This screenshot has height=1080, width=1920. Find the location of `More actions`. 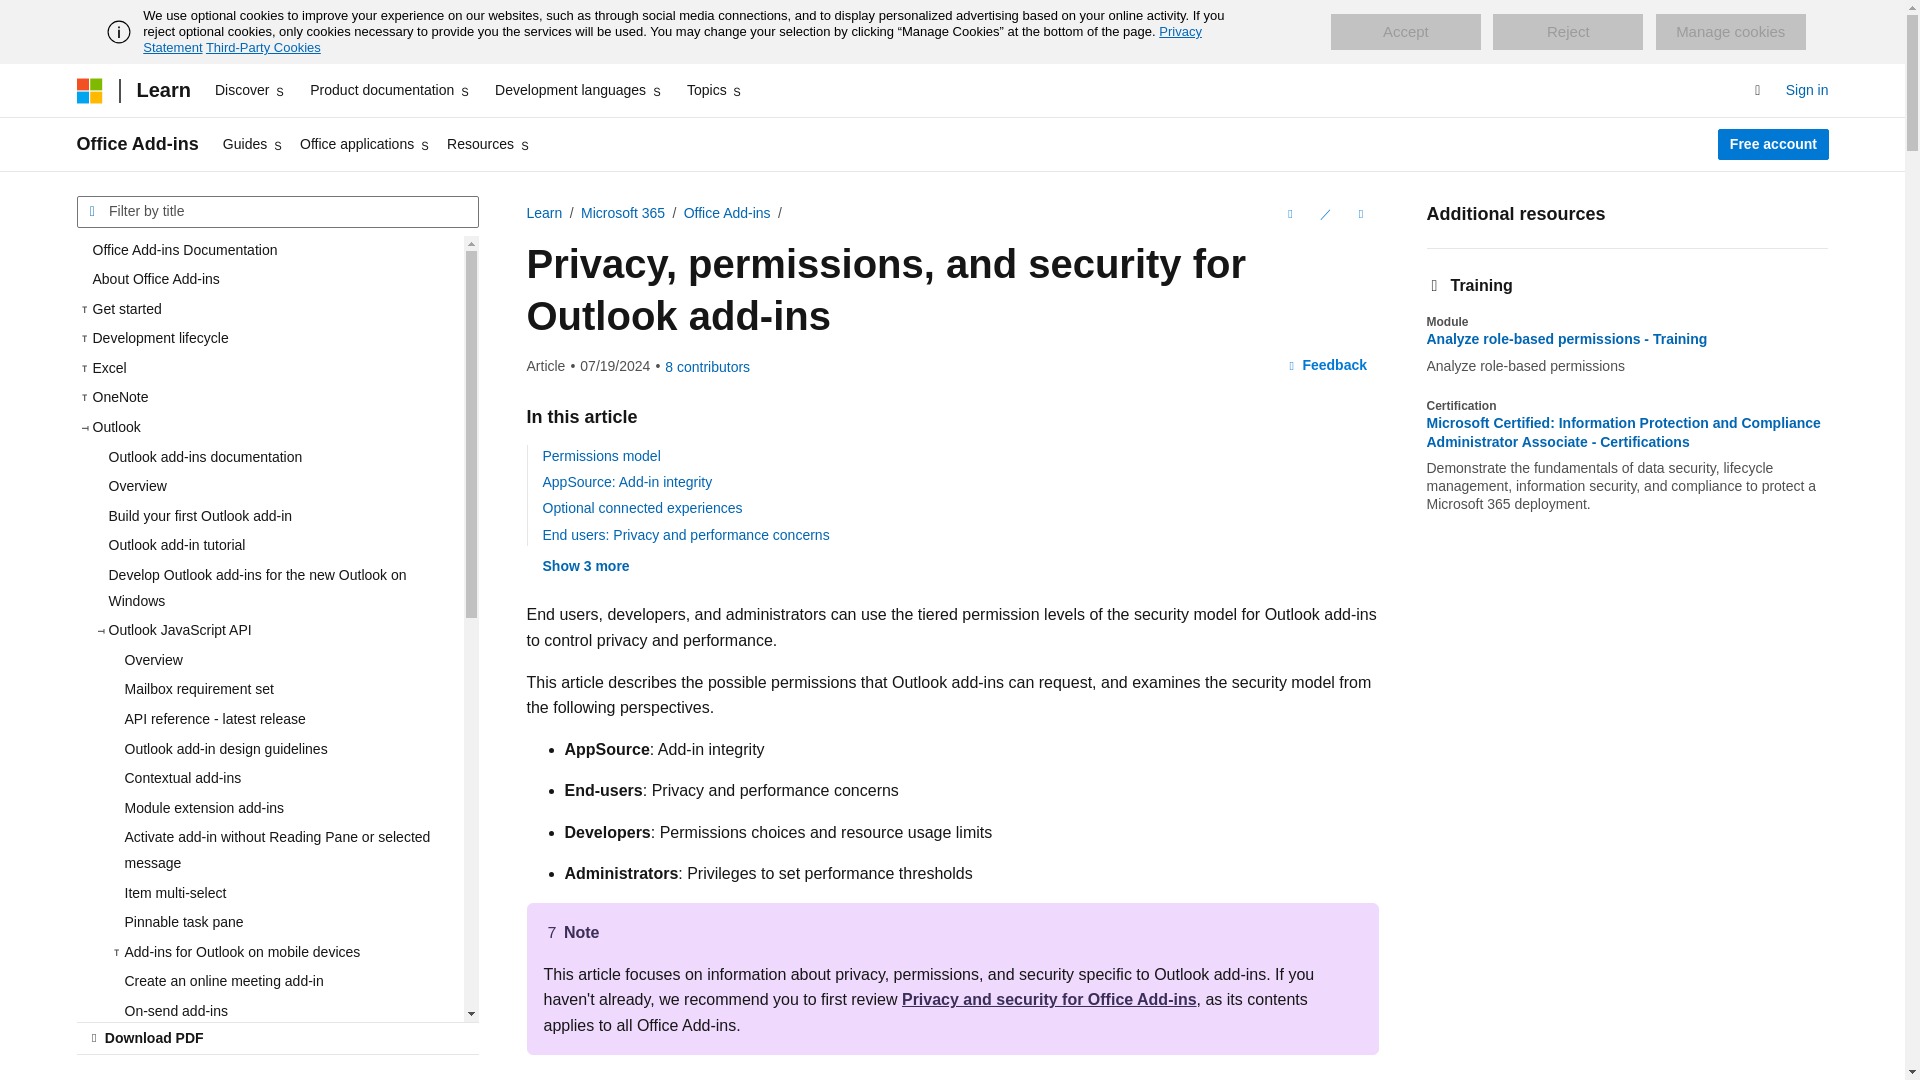

More actions is located at coordinates (1360, 214).